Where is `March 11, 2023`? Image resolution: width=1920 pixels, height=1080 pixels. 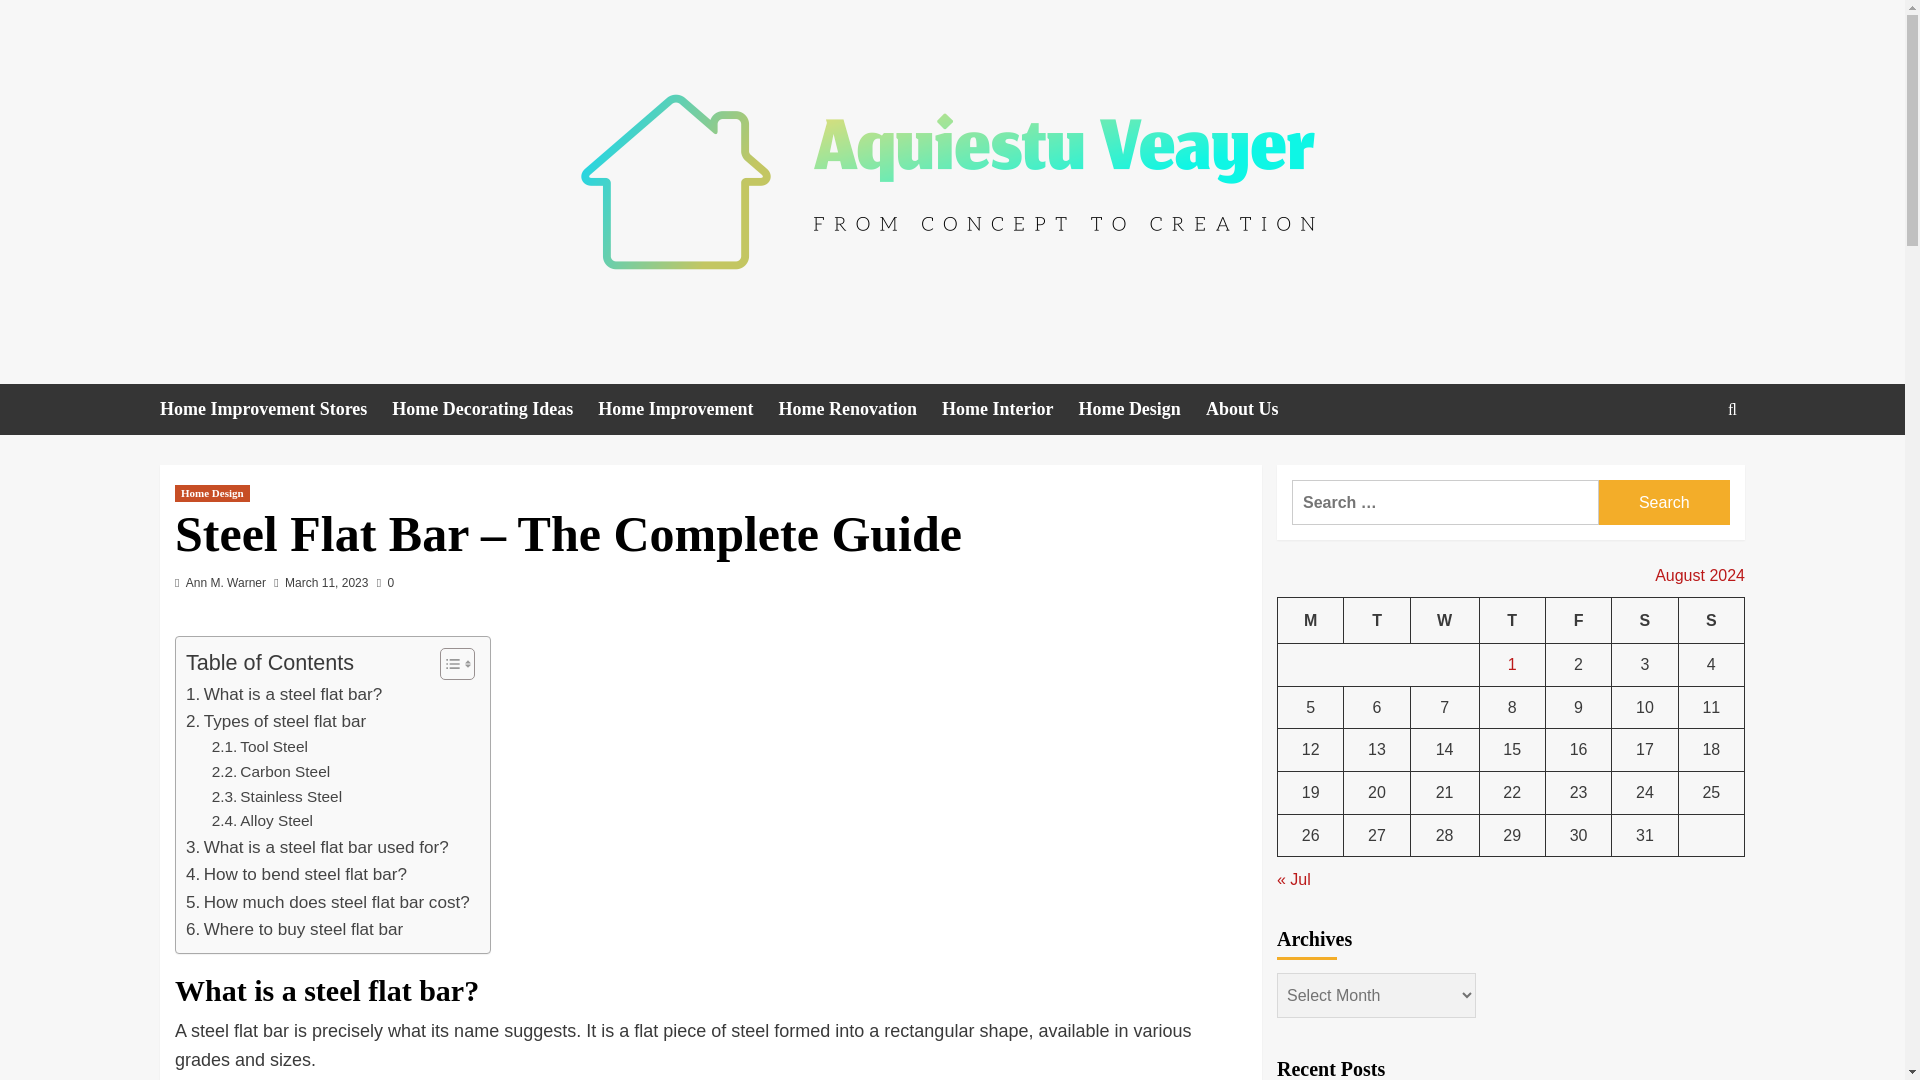 March 11, 2023 is located at coordinates (326, 582).